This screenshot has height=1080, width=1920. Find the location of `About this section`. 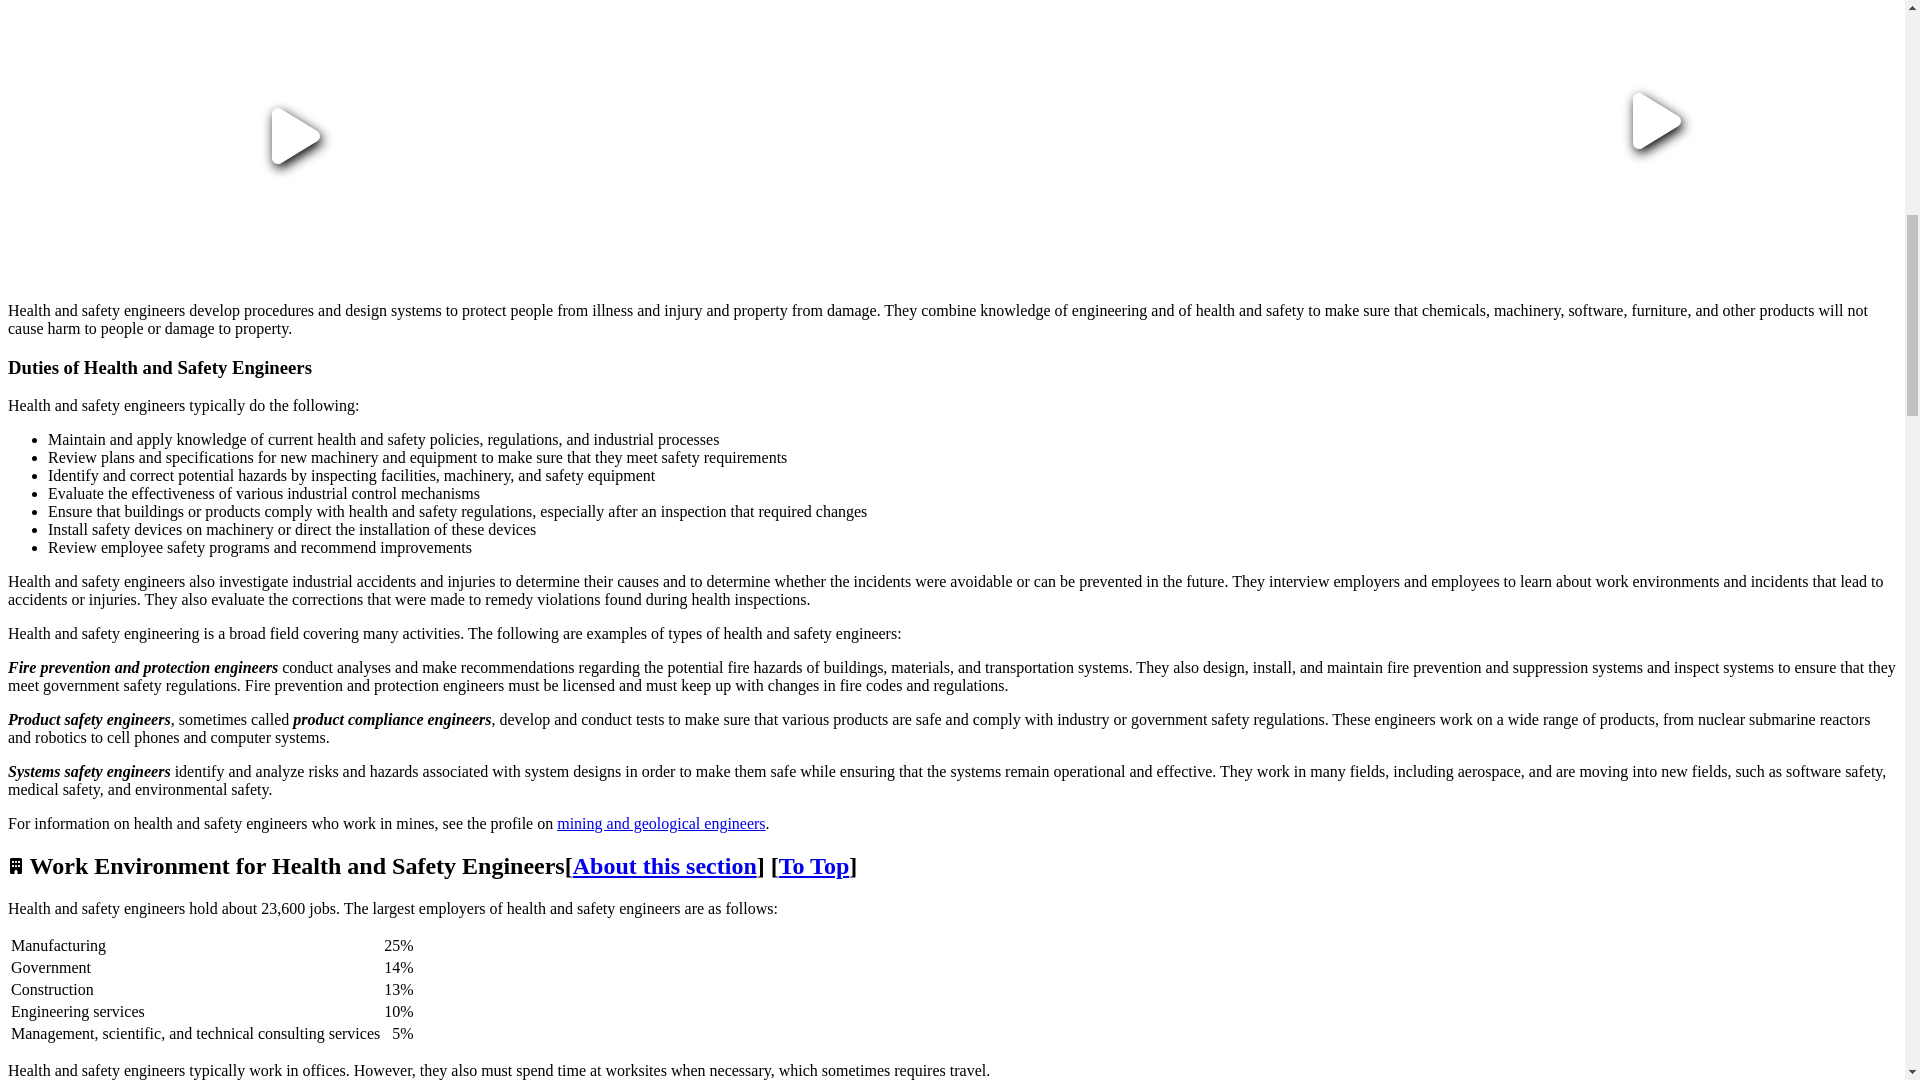

About this section is located at coordinates (664, 866).